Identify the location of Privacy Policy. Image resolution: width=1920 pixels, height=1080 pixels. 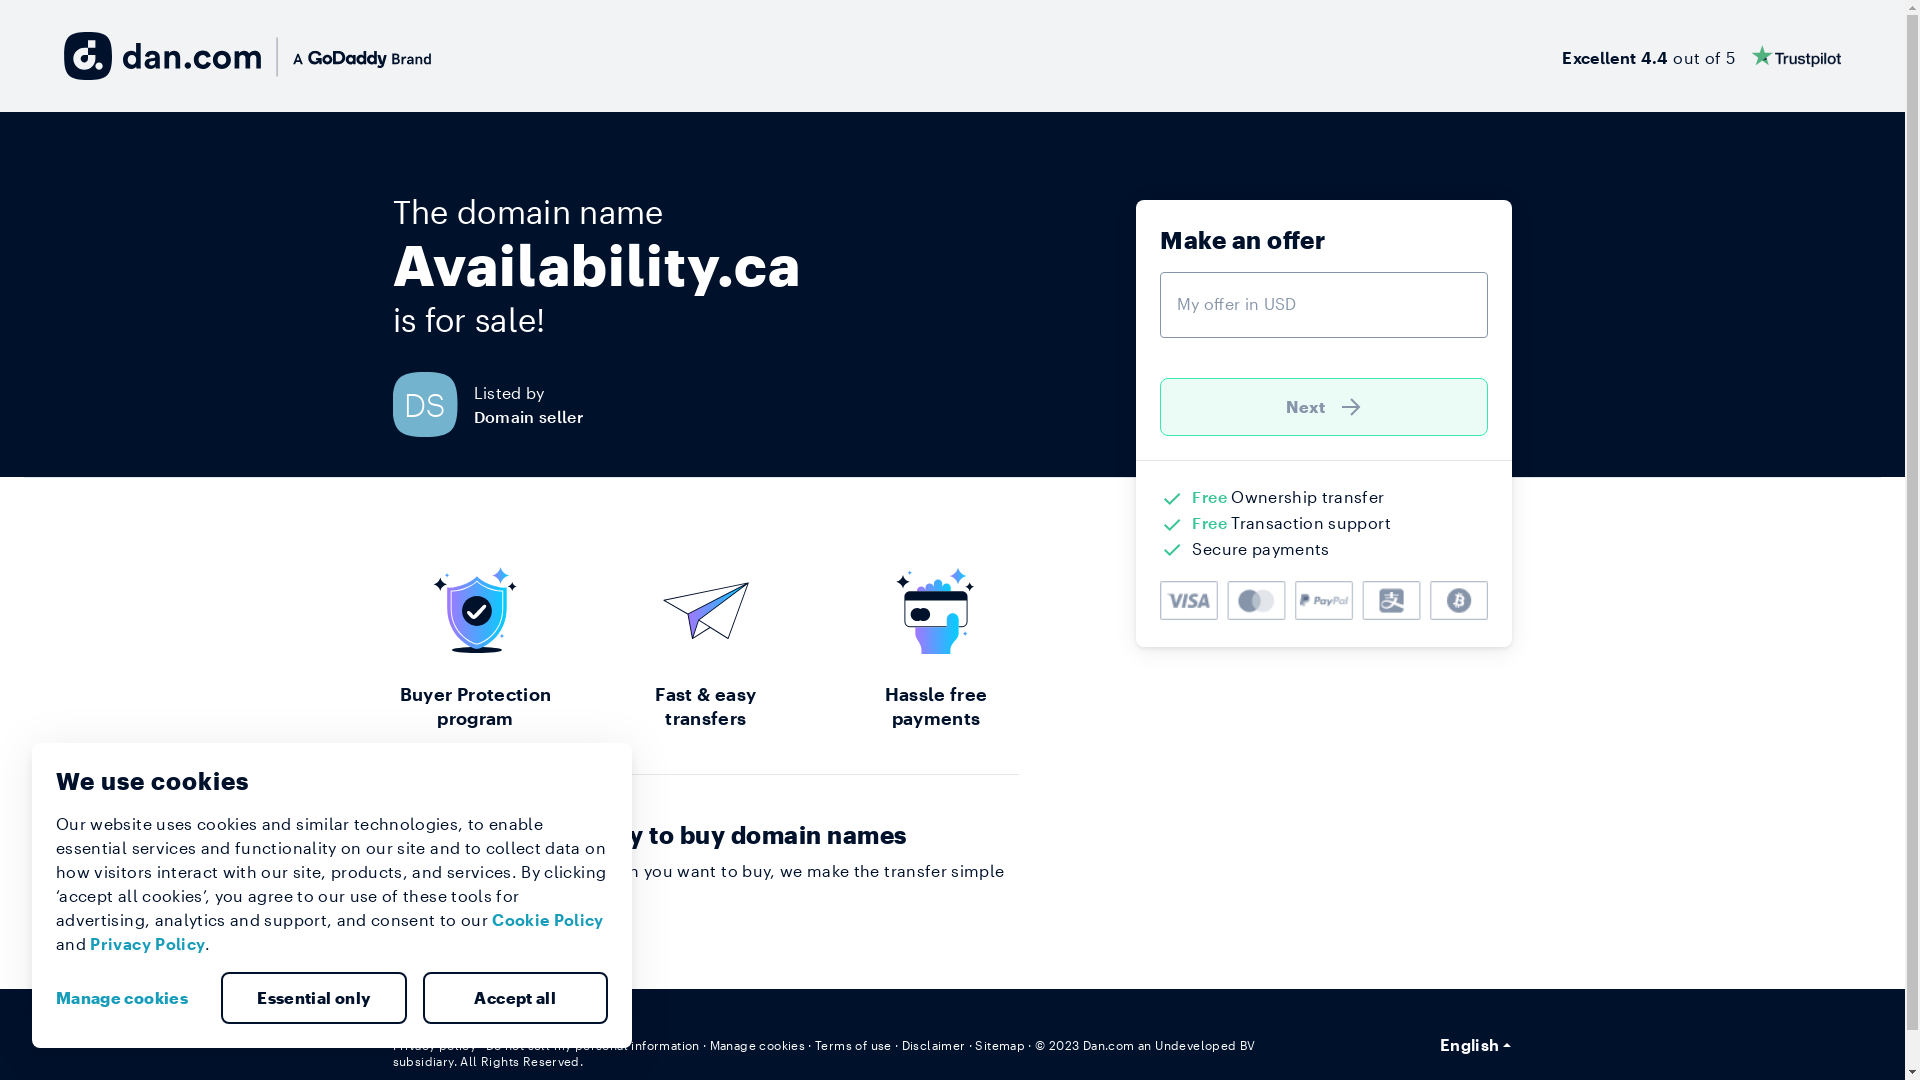
(148, 944).